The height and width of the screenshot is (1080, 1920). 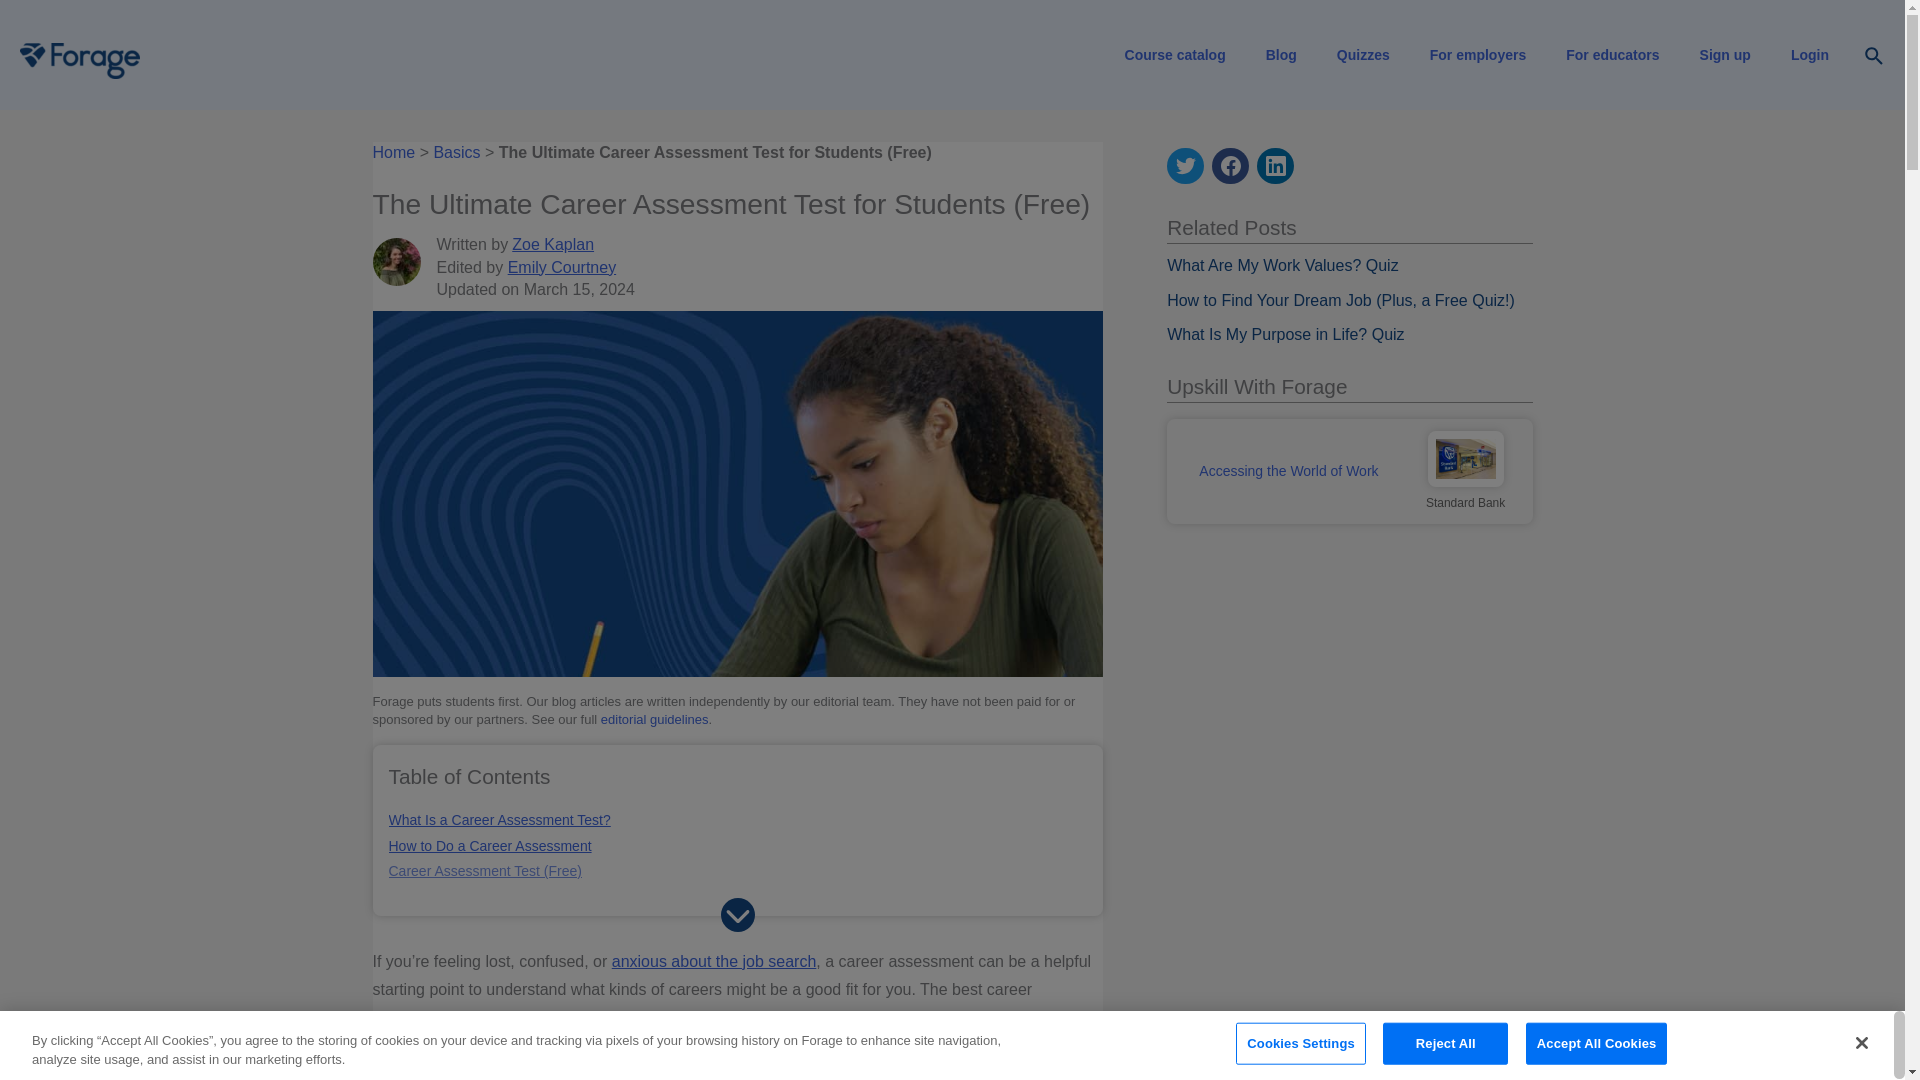 I want to click on View all posts by Emily Courtney, so click(x=562, y=268).